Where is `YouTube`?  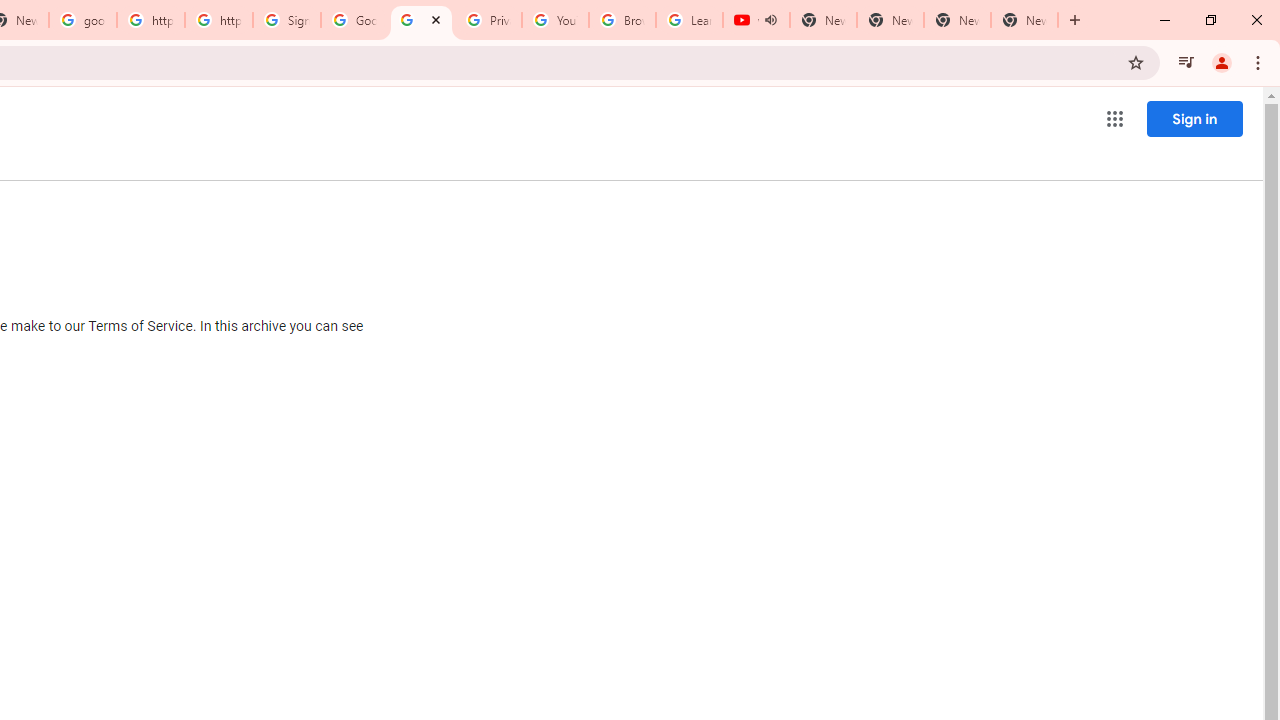 YouTube is located at coordinates (555, 20).